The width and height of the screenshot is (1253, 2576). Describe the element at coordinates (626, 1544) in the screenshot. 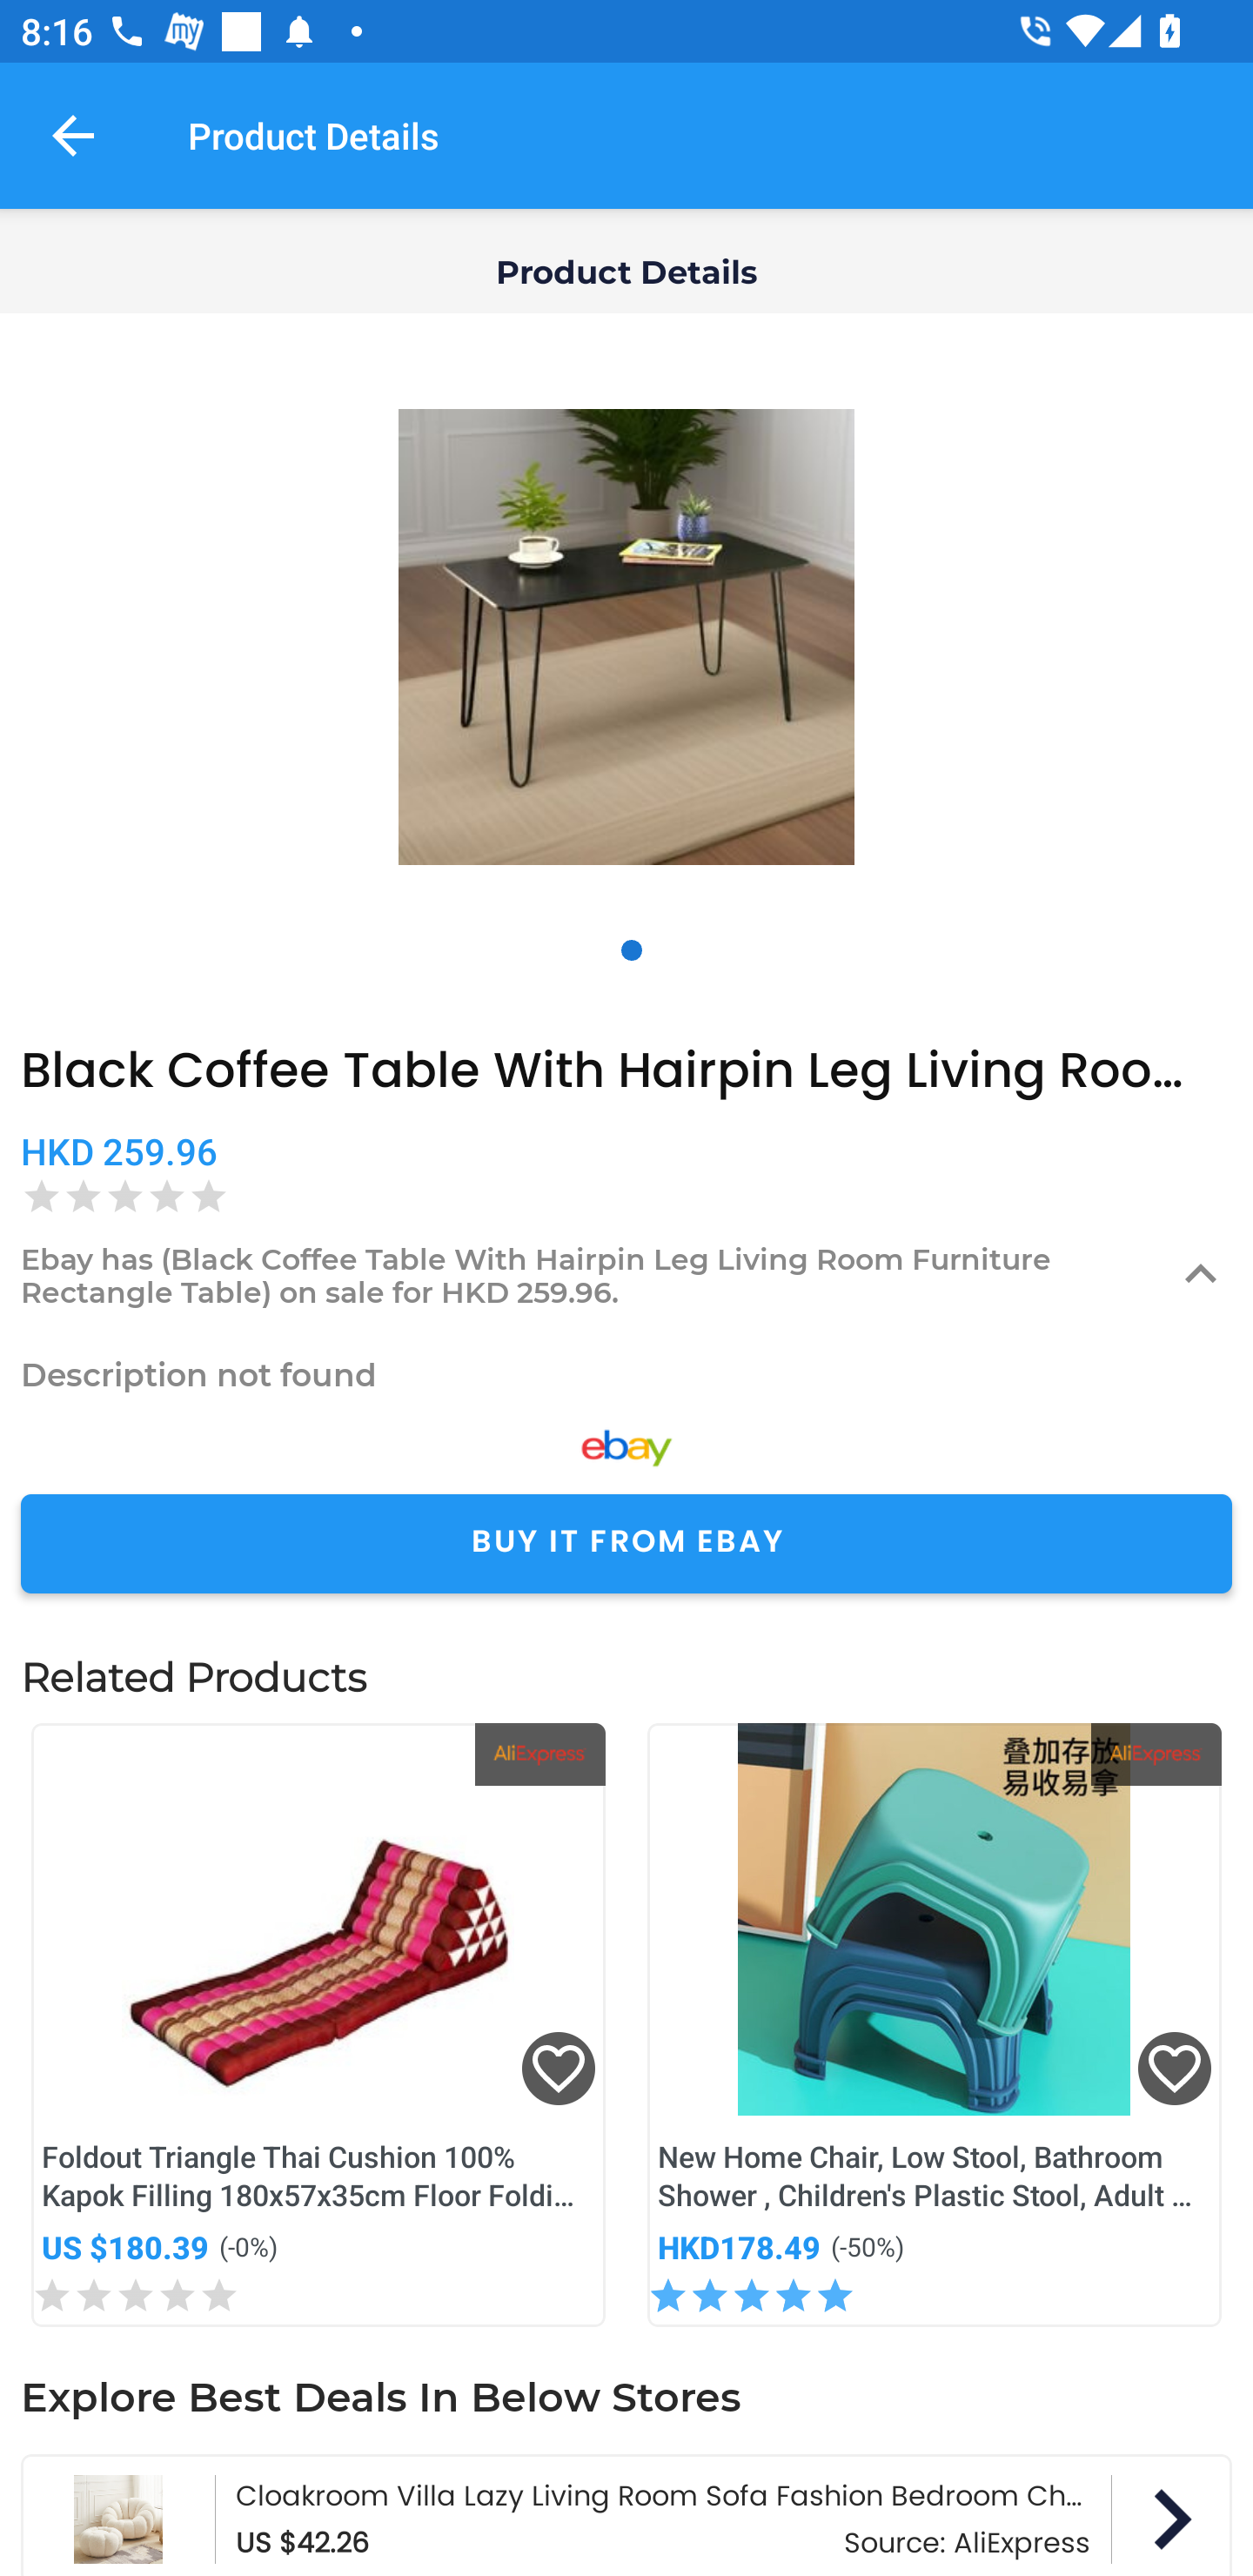

I see `BUY IT FROM EBAY` at that location.